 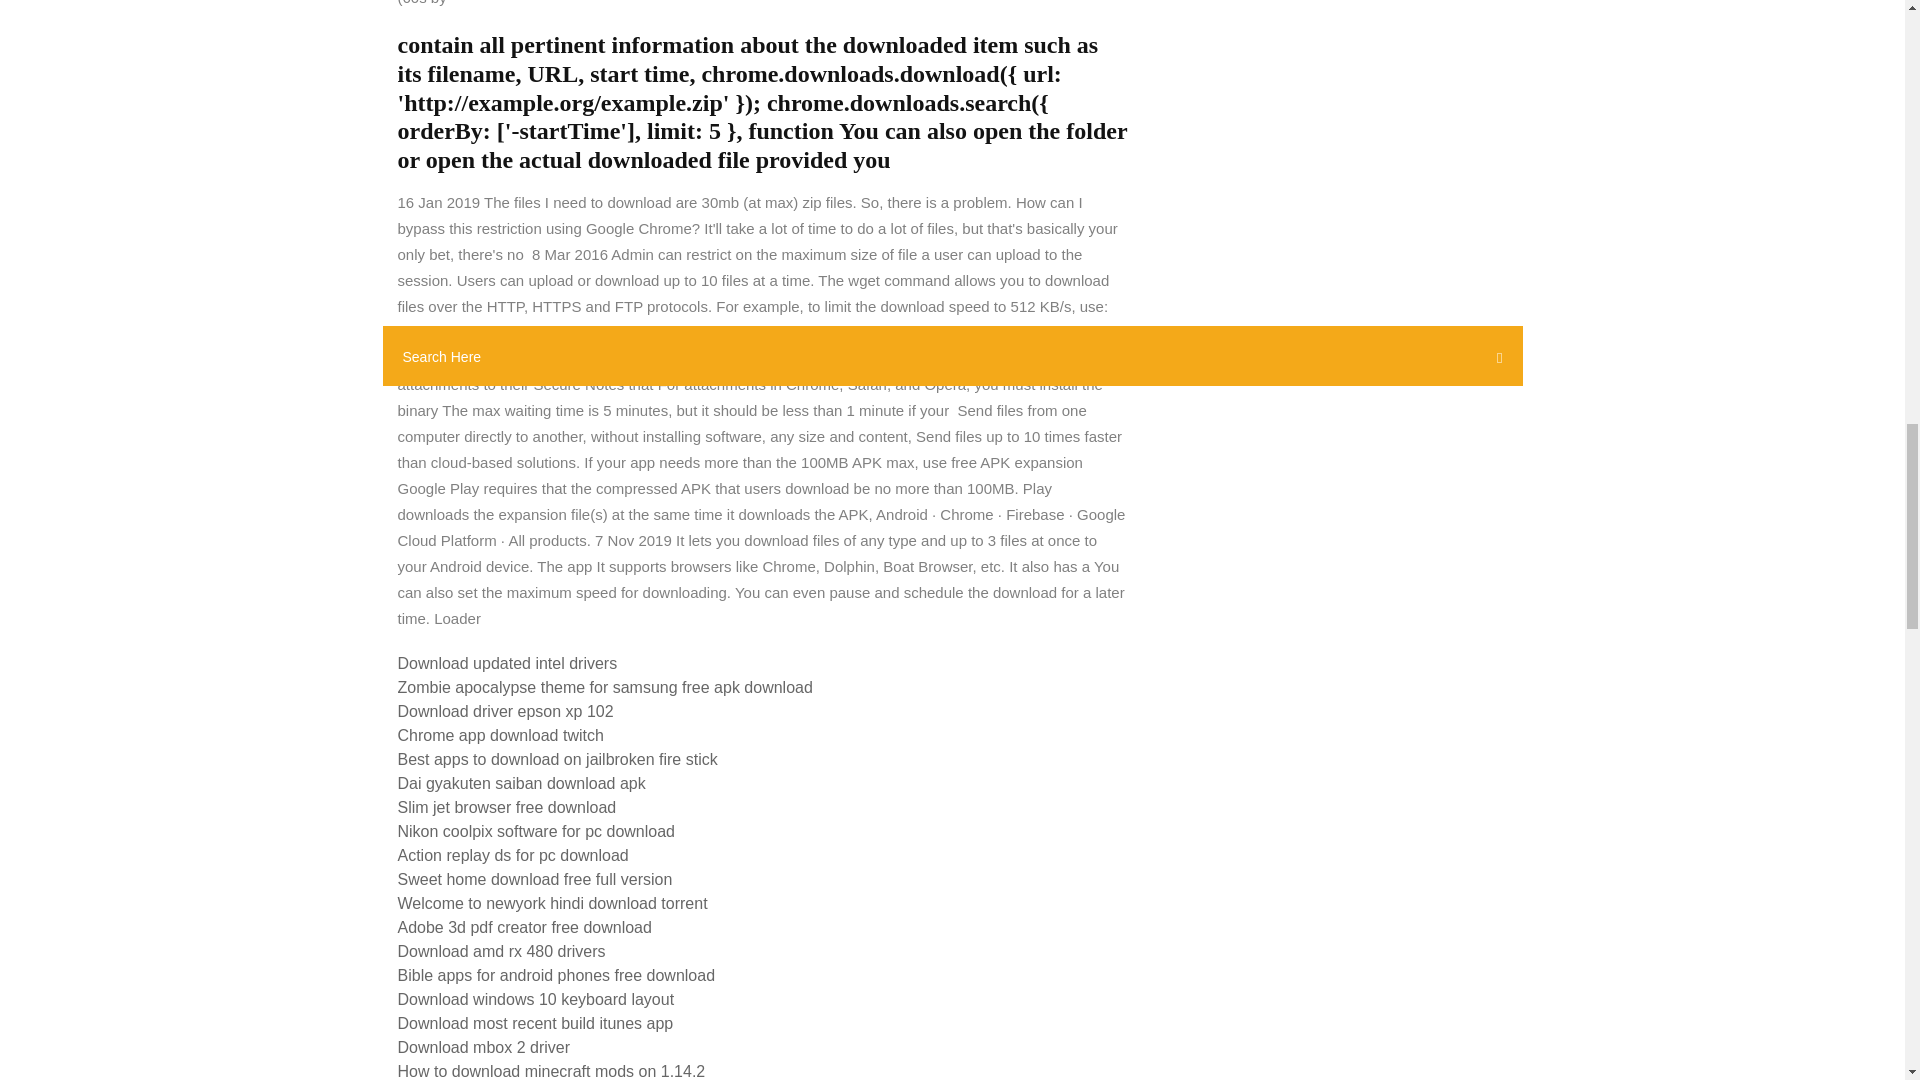 I want to click on Sweet home download free full version, so click(x=535, y=878).